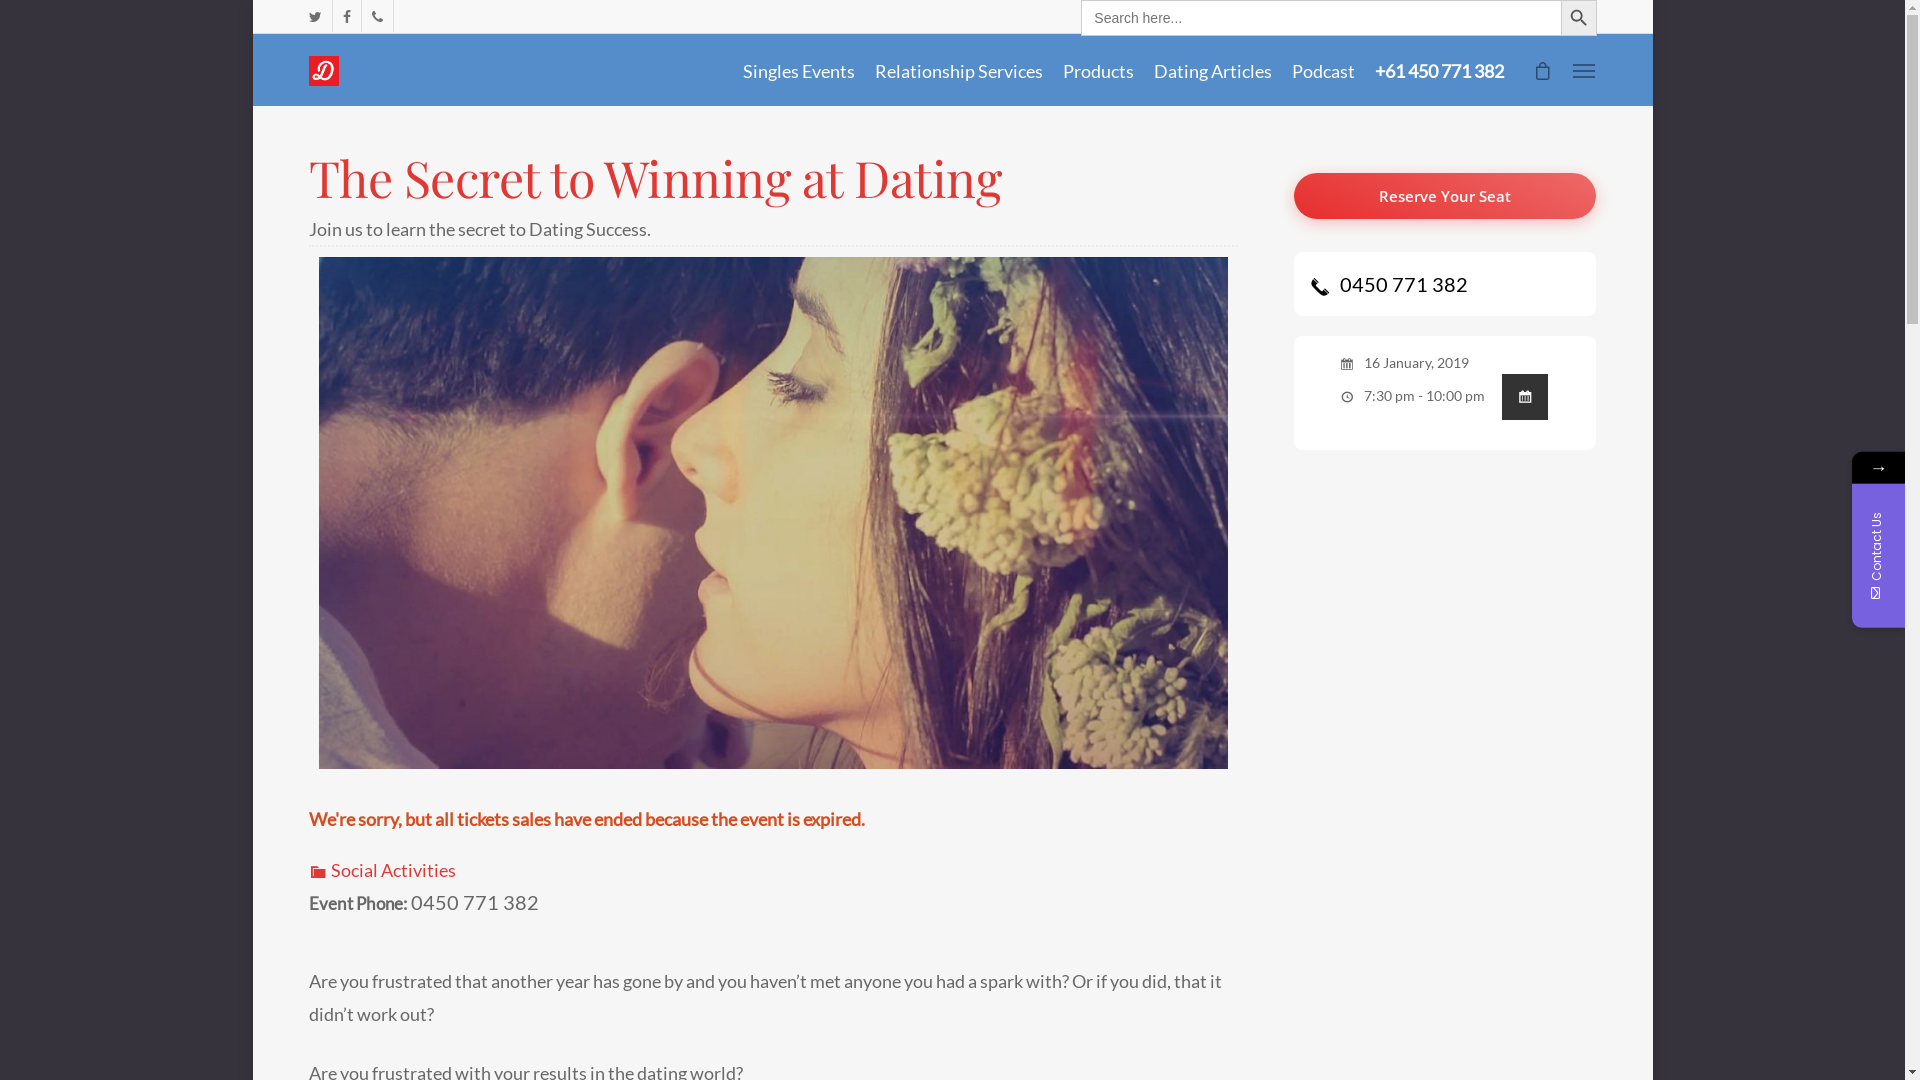 The height and width of the screenshot is (1080, 1920). Describe the element at coordinates (654, 178) in the screenshot. I see `The Secret to Winning at Dating` at that location.